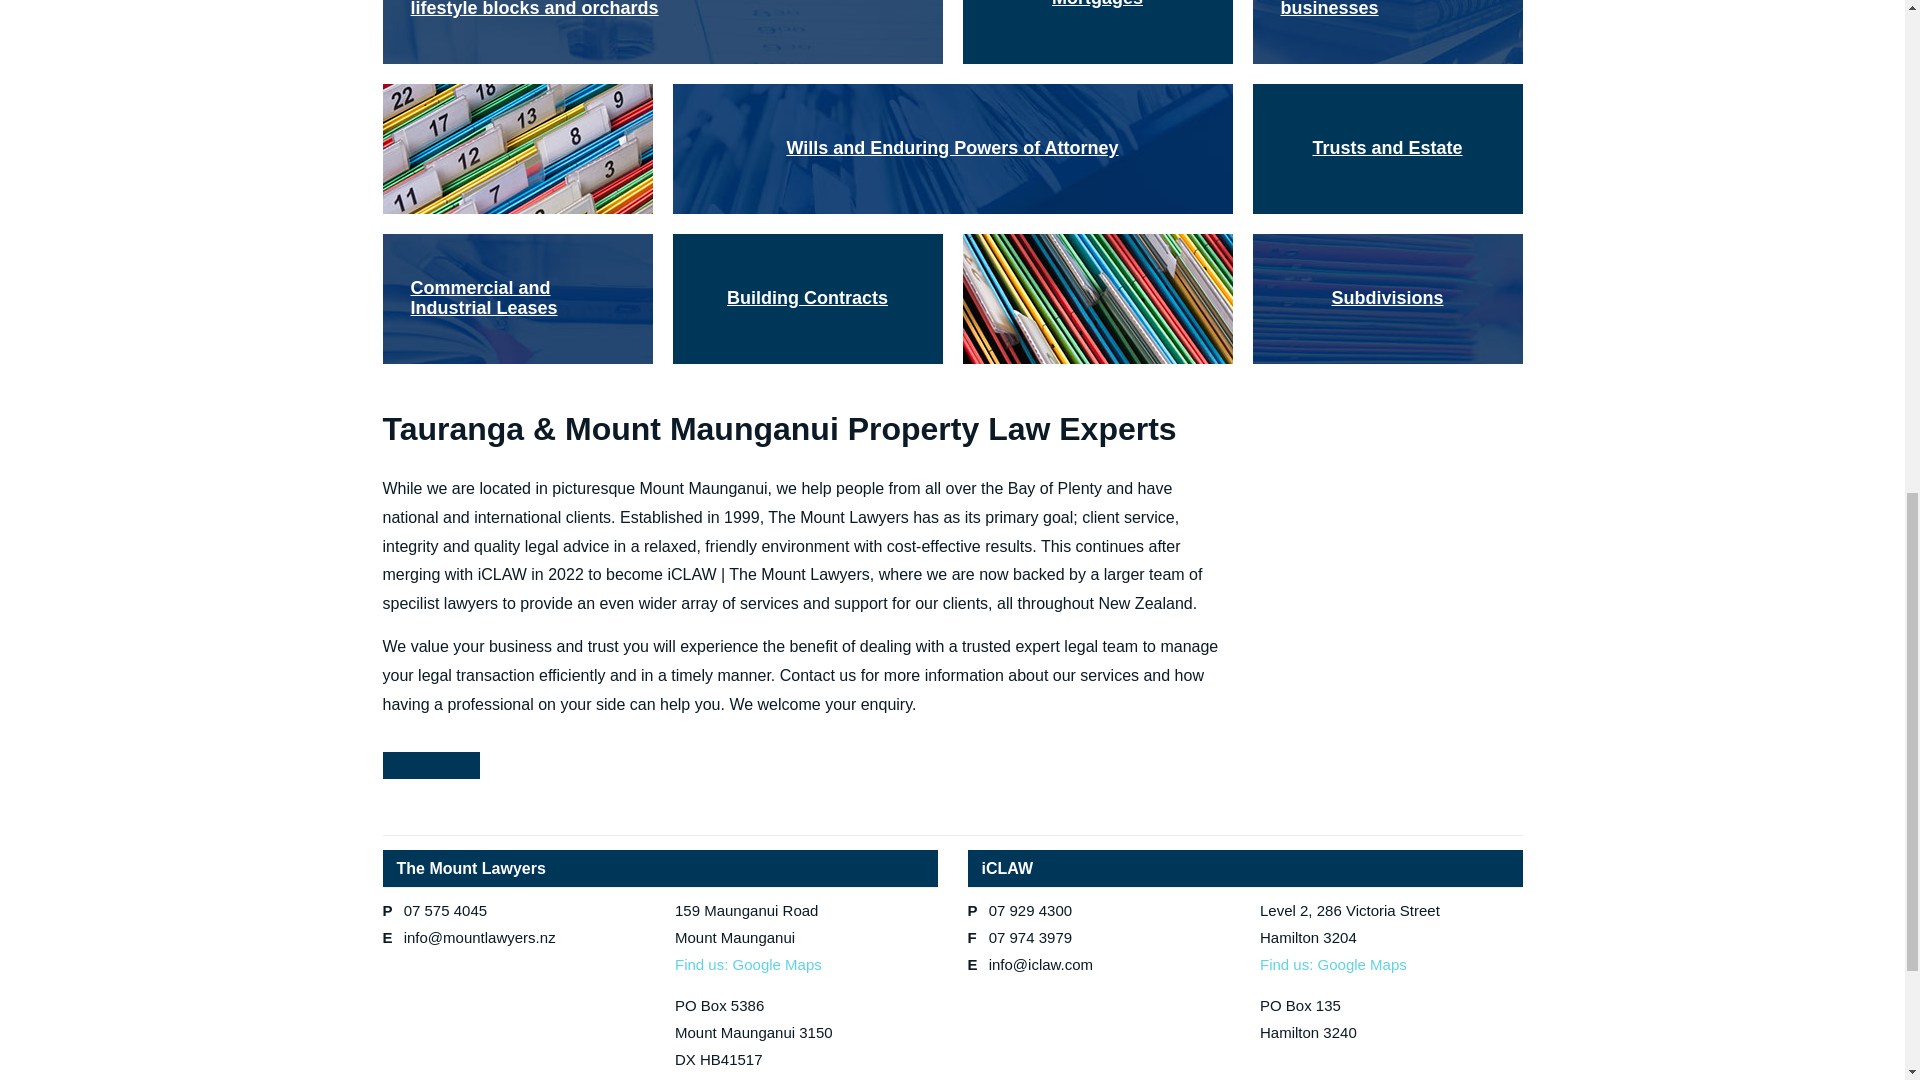  I want to click on Find us: Google Maps, so click(748, 964).